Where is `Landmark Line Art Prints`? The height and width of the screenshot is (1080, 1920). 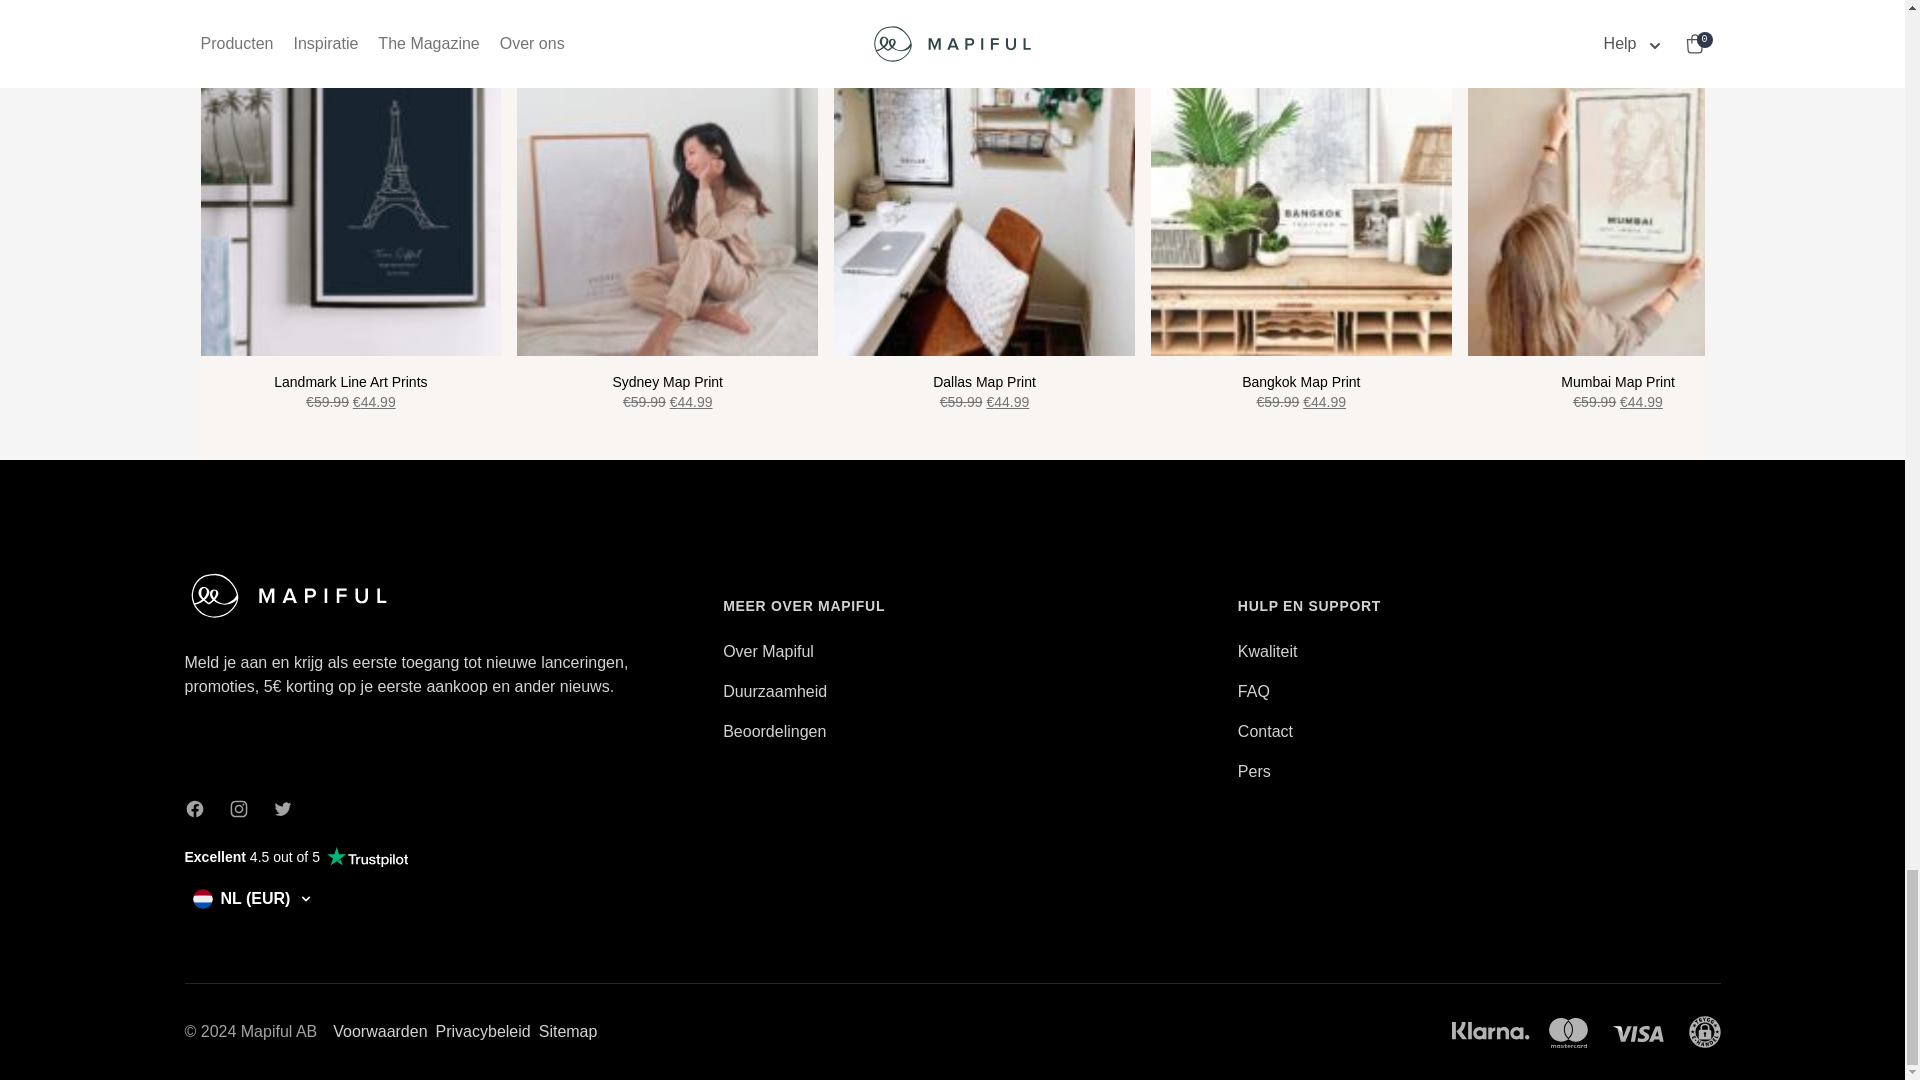 Landmark Line Art Prints is located at coordinates (350, 206).